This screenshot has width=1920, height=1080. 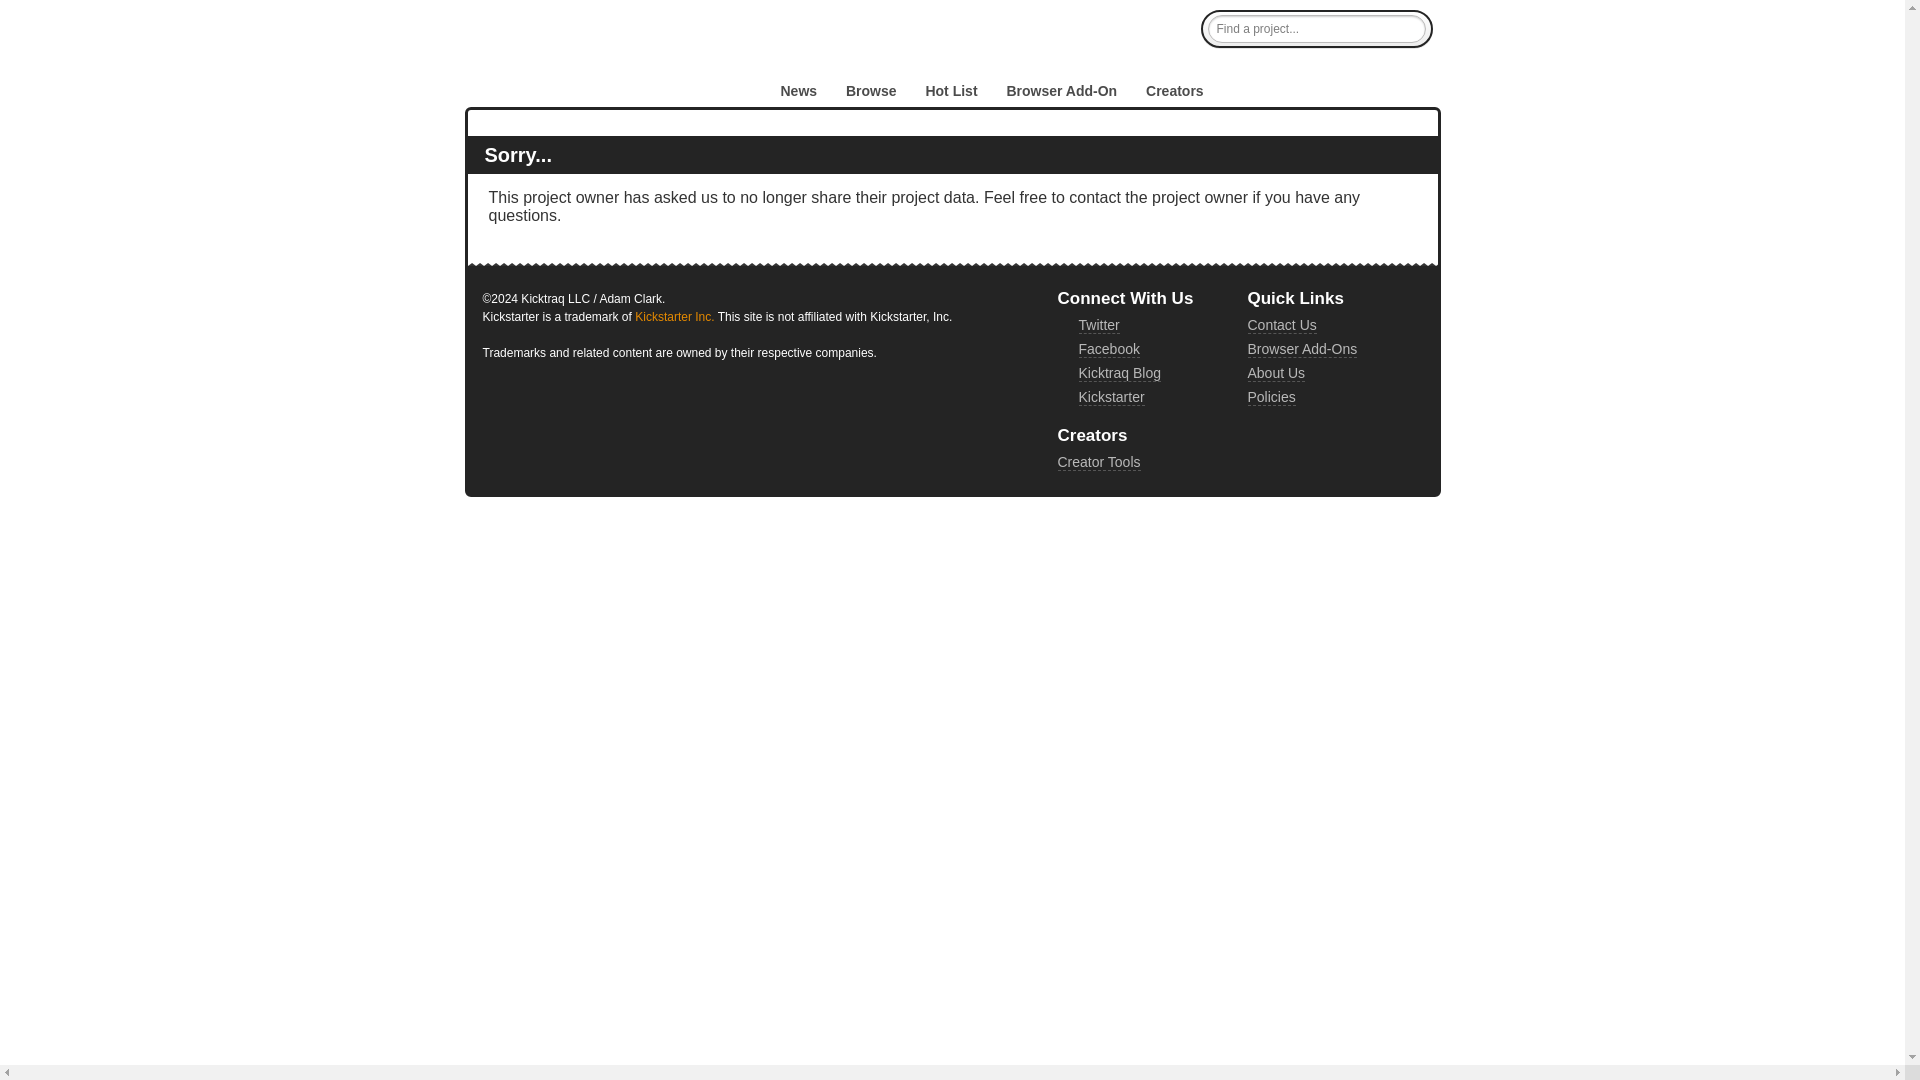 I want to click on Creator Tools, so click(x=1098, y=462).